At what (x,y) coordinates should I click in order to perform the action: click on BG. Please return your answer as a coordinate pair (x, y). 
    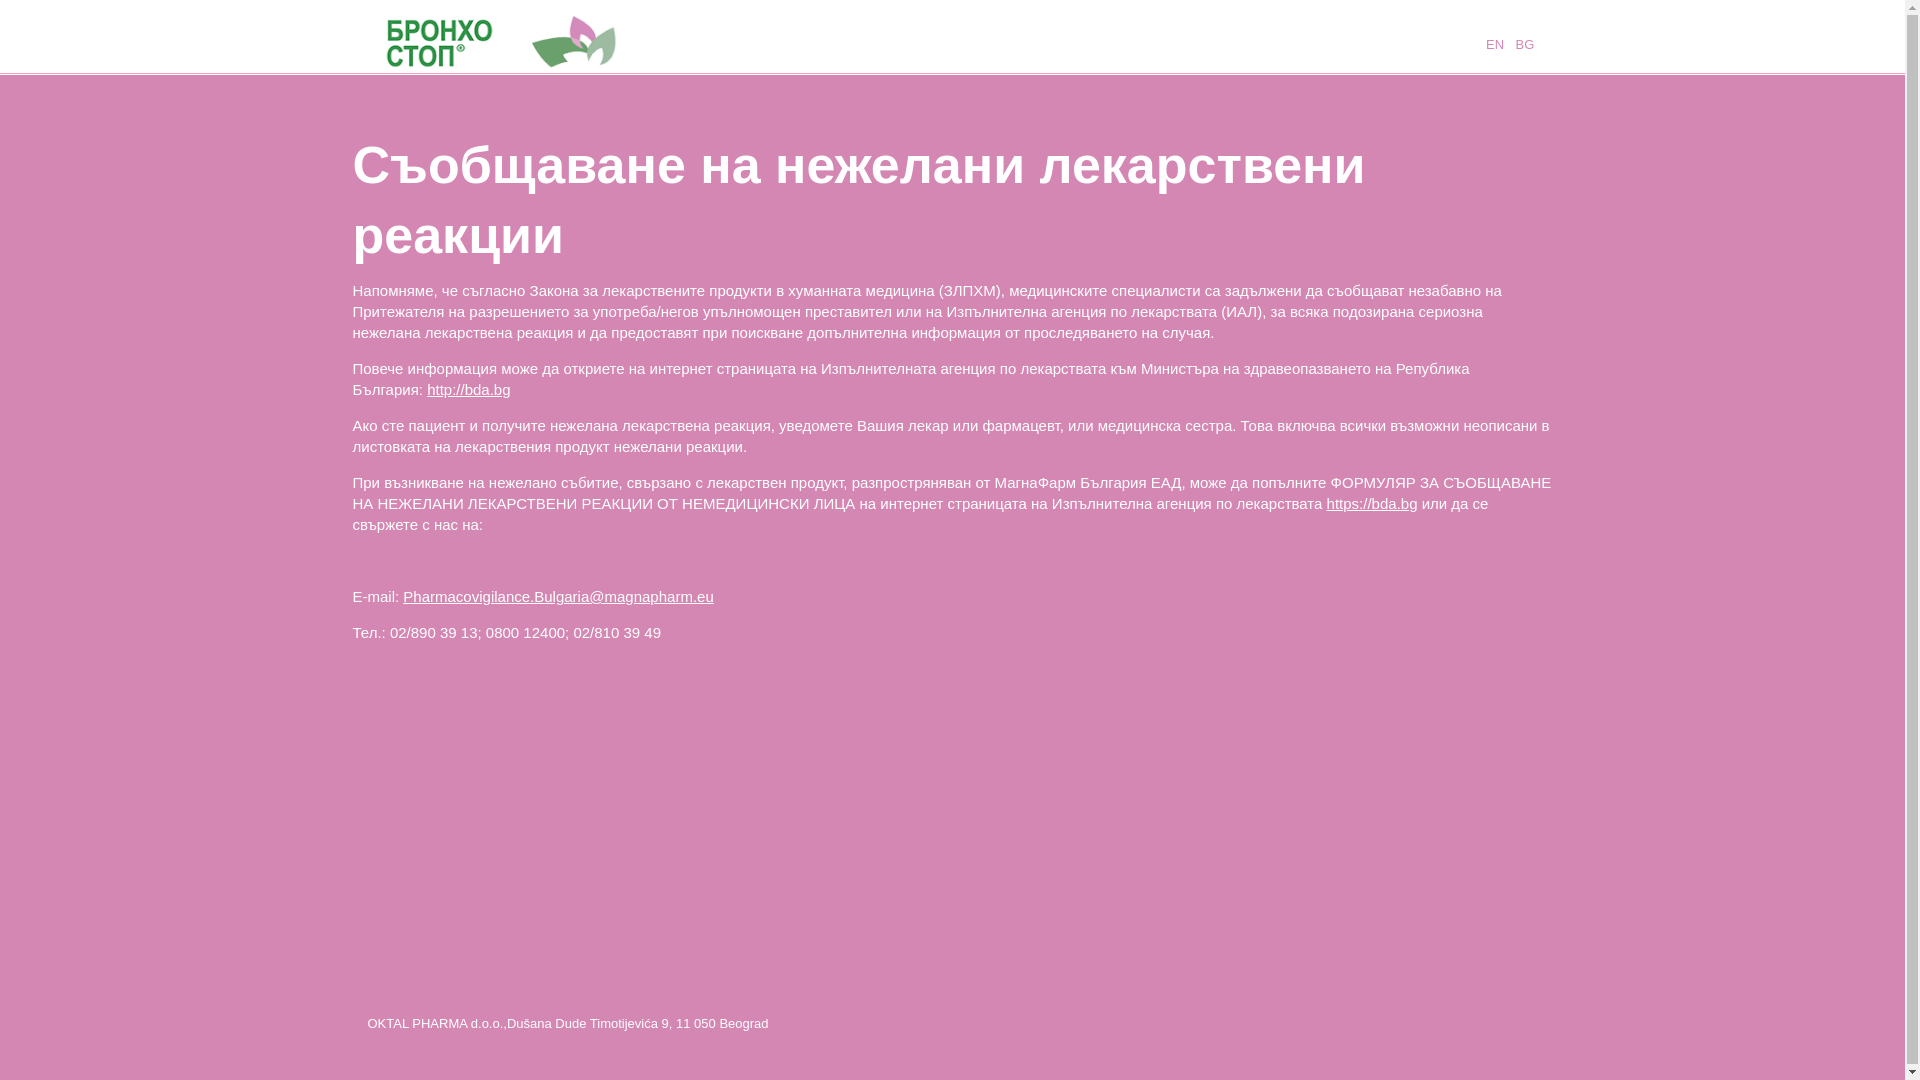
    Looking at the image, I should click on (1524, 44).